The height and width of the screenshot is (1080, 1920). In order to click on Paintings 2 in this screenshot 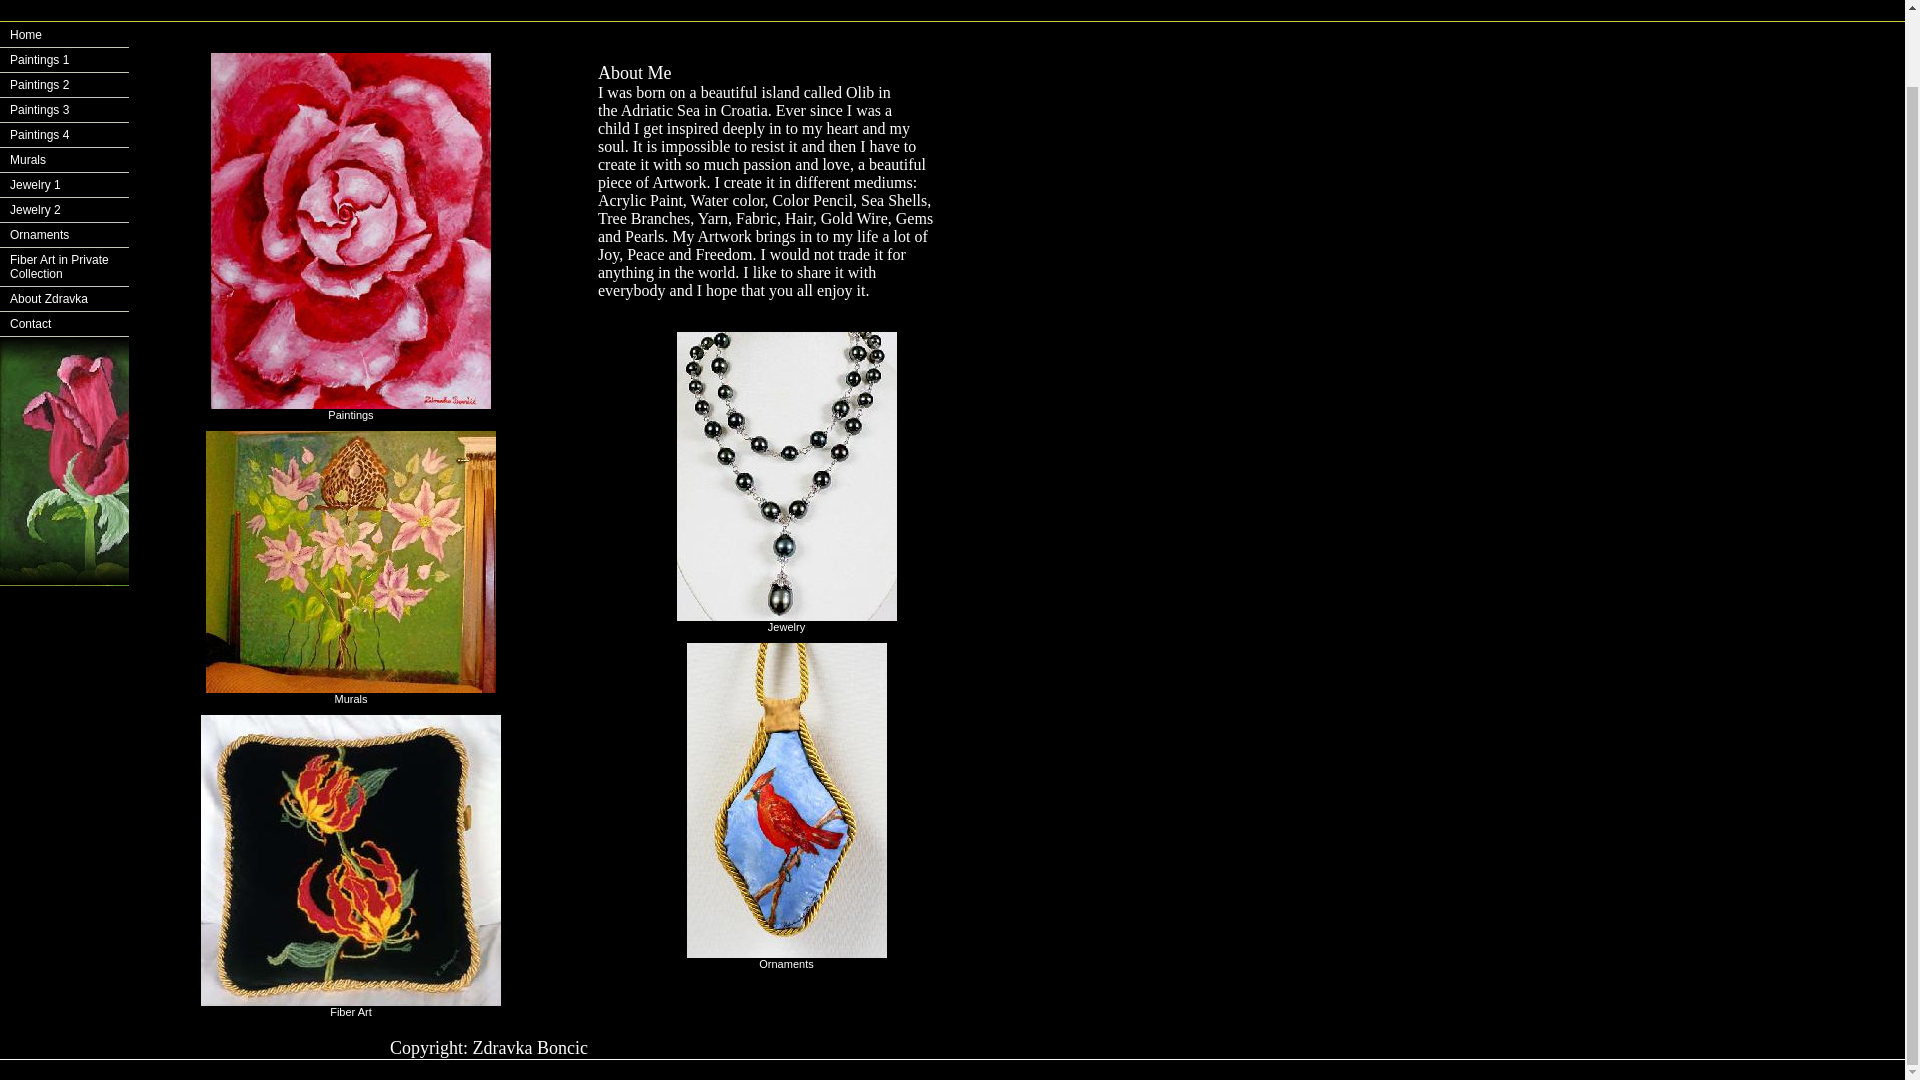, I will do `click(64, 86)`.